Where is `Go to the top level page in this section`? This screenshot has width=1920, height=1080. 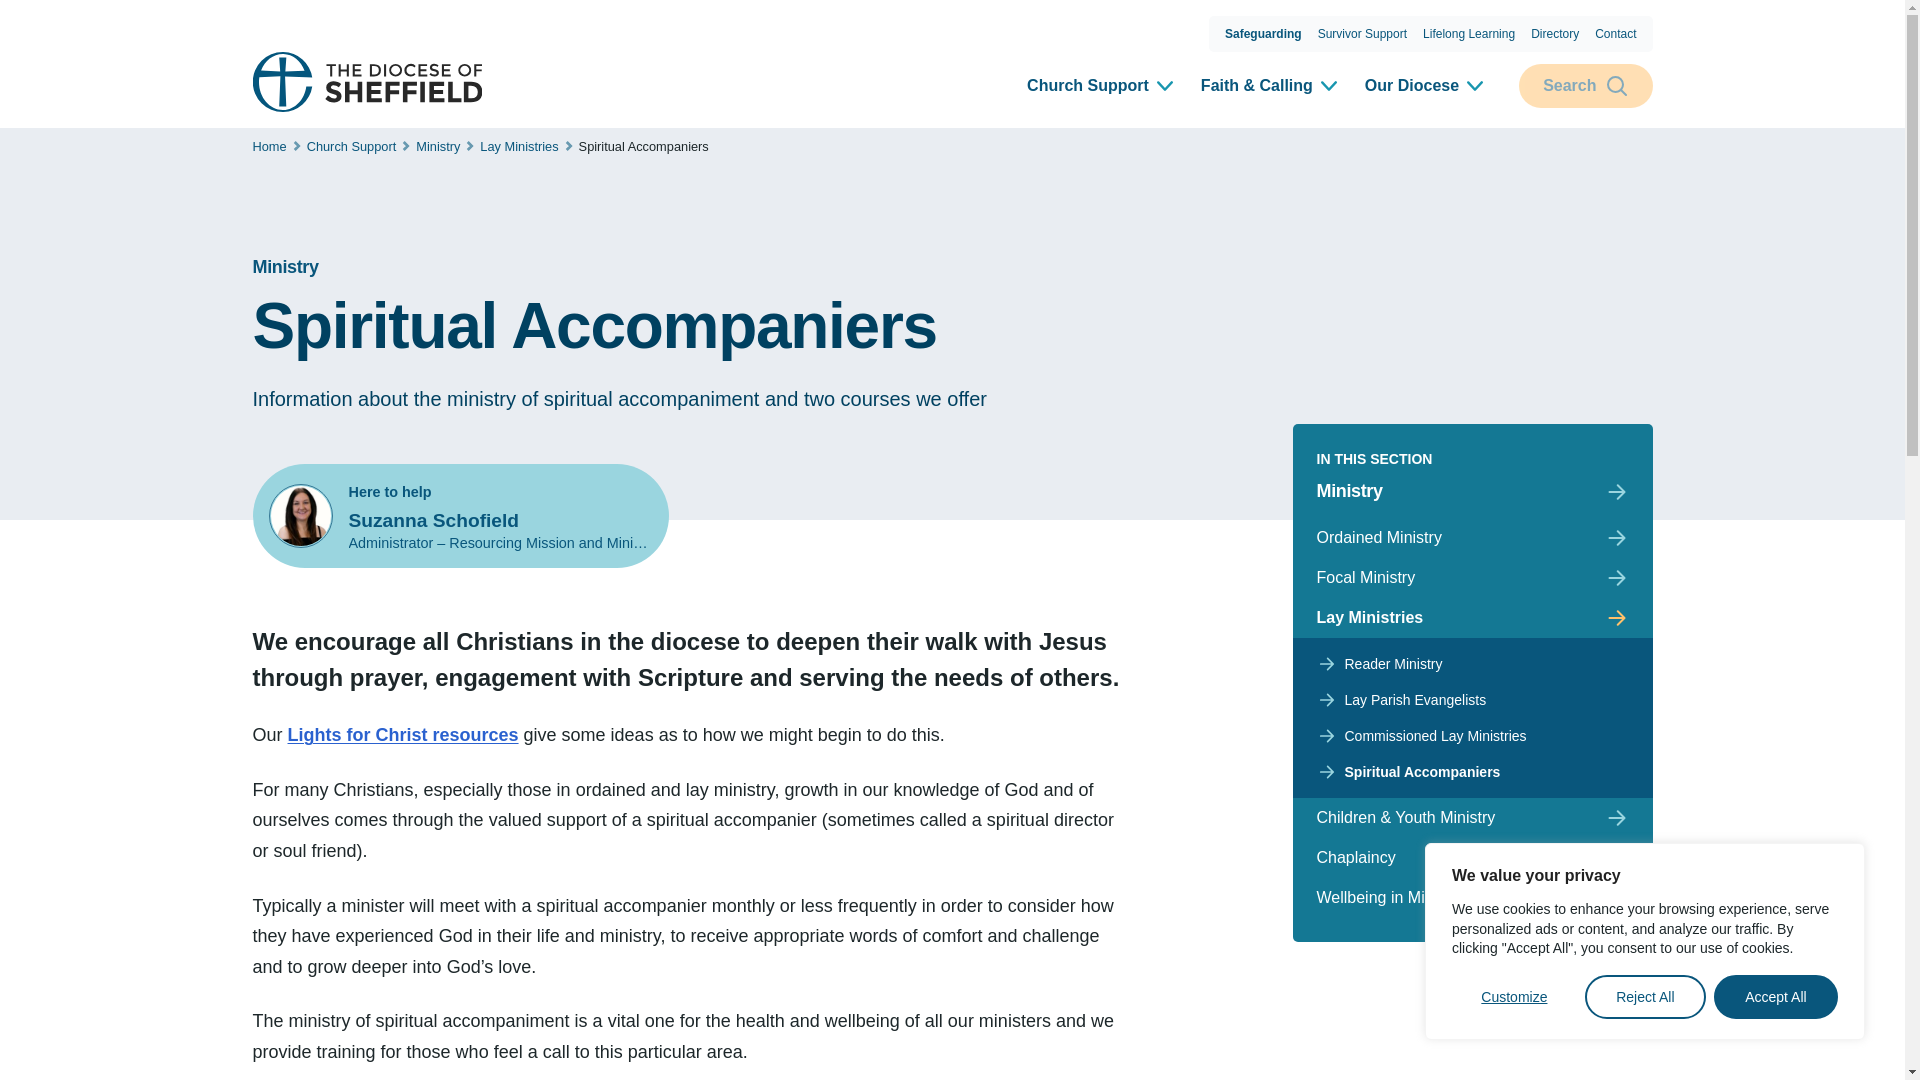 Go to the top level page in this section is located at coordinates (663, 266).